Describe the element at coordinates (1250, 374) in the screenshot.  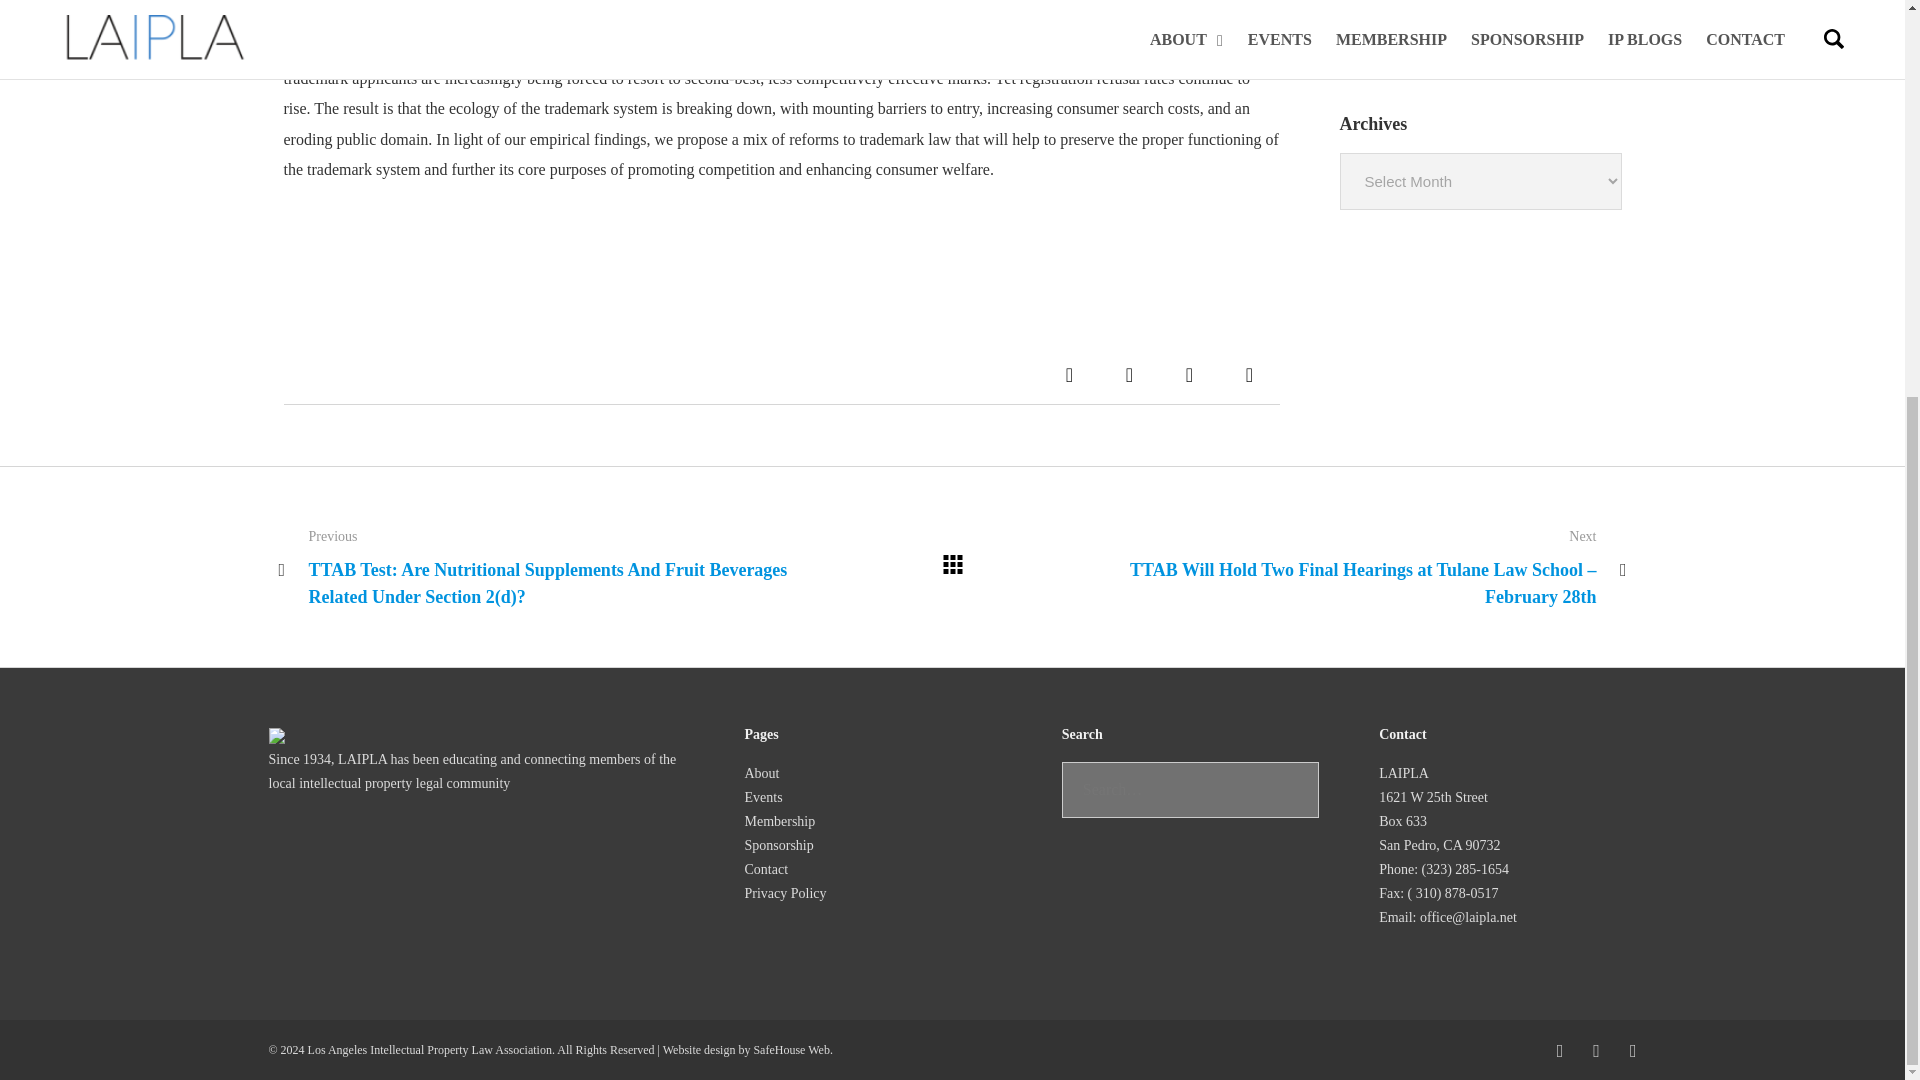
I see `Share this.` at that location.